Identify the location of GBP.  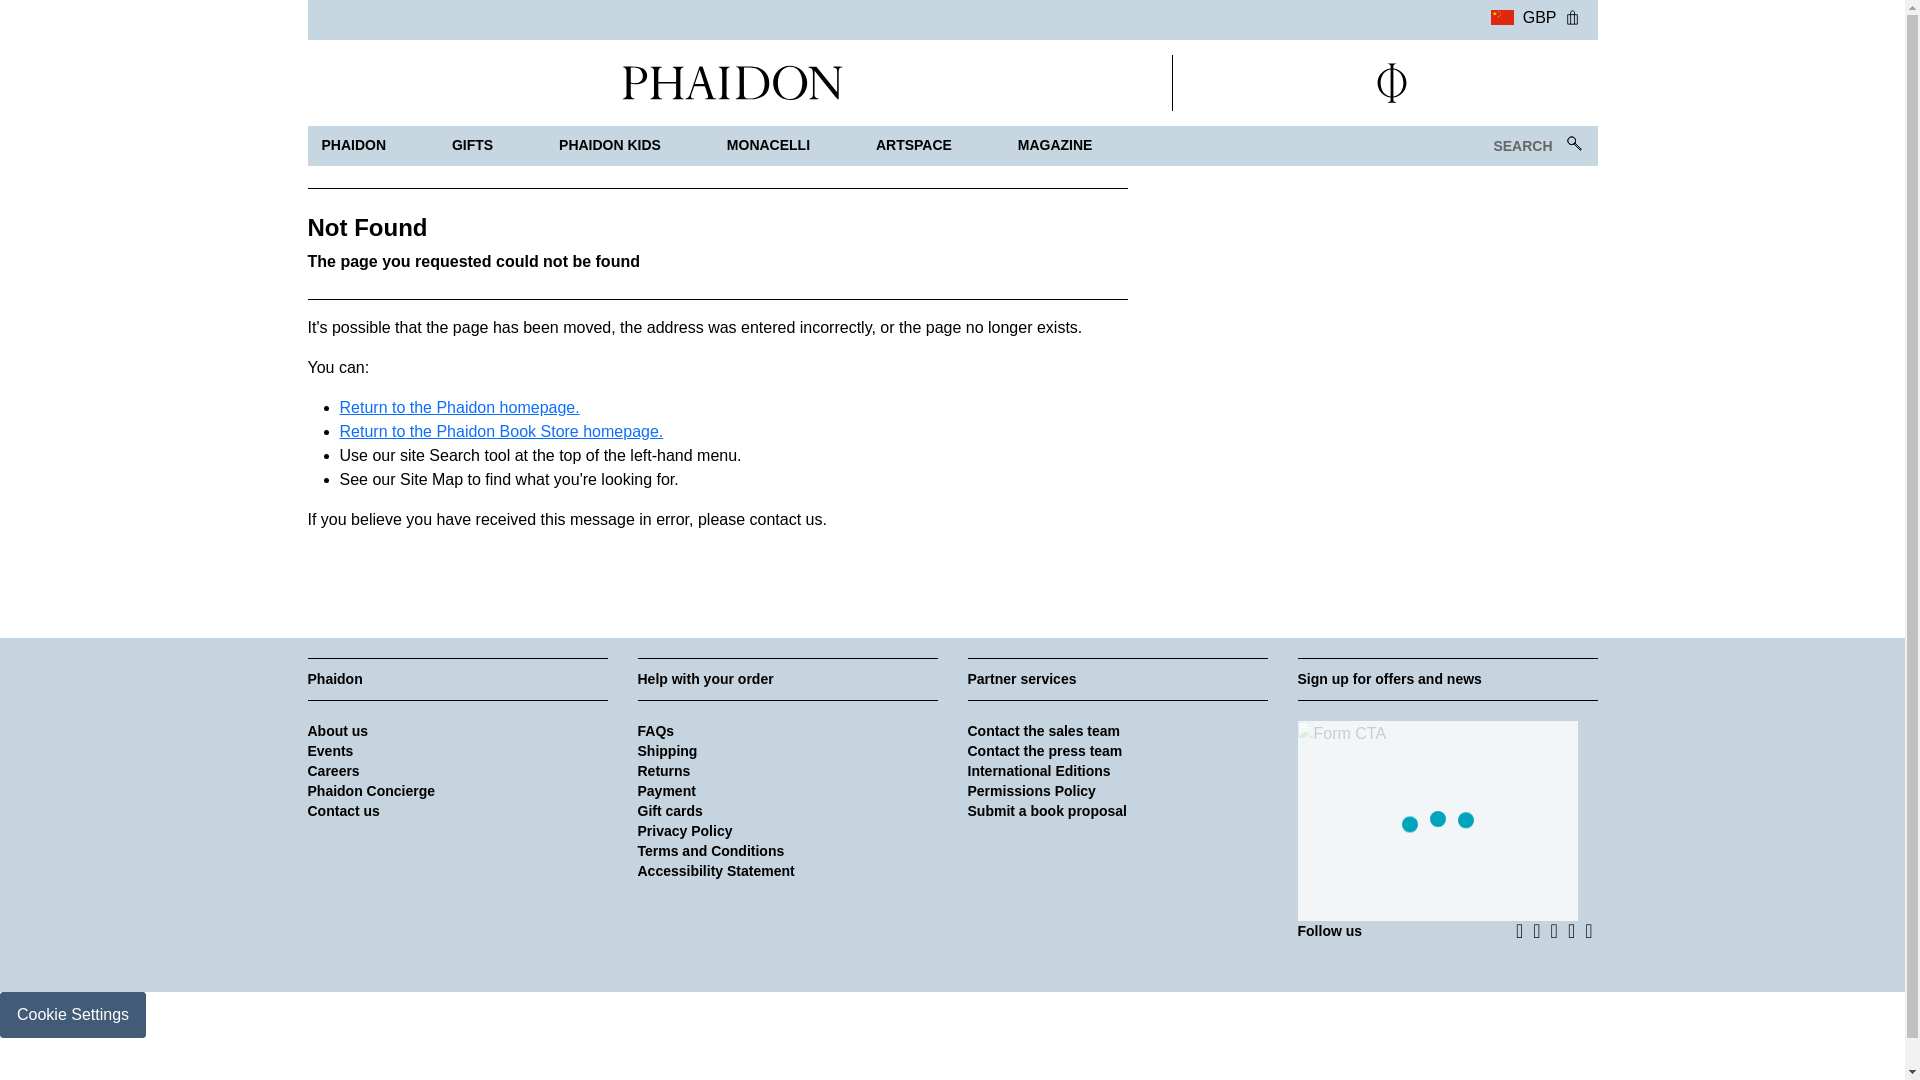
(1523, 15).